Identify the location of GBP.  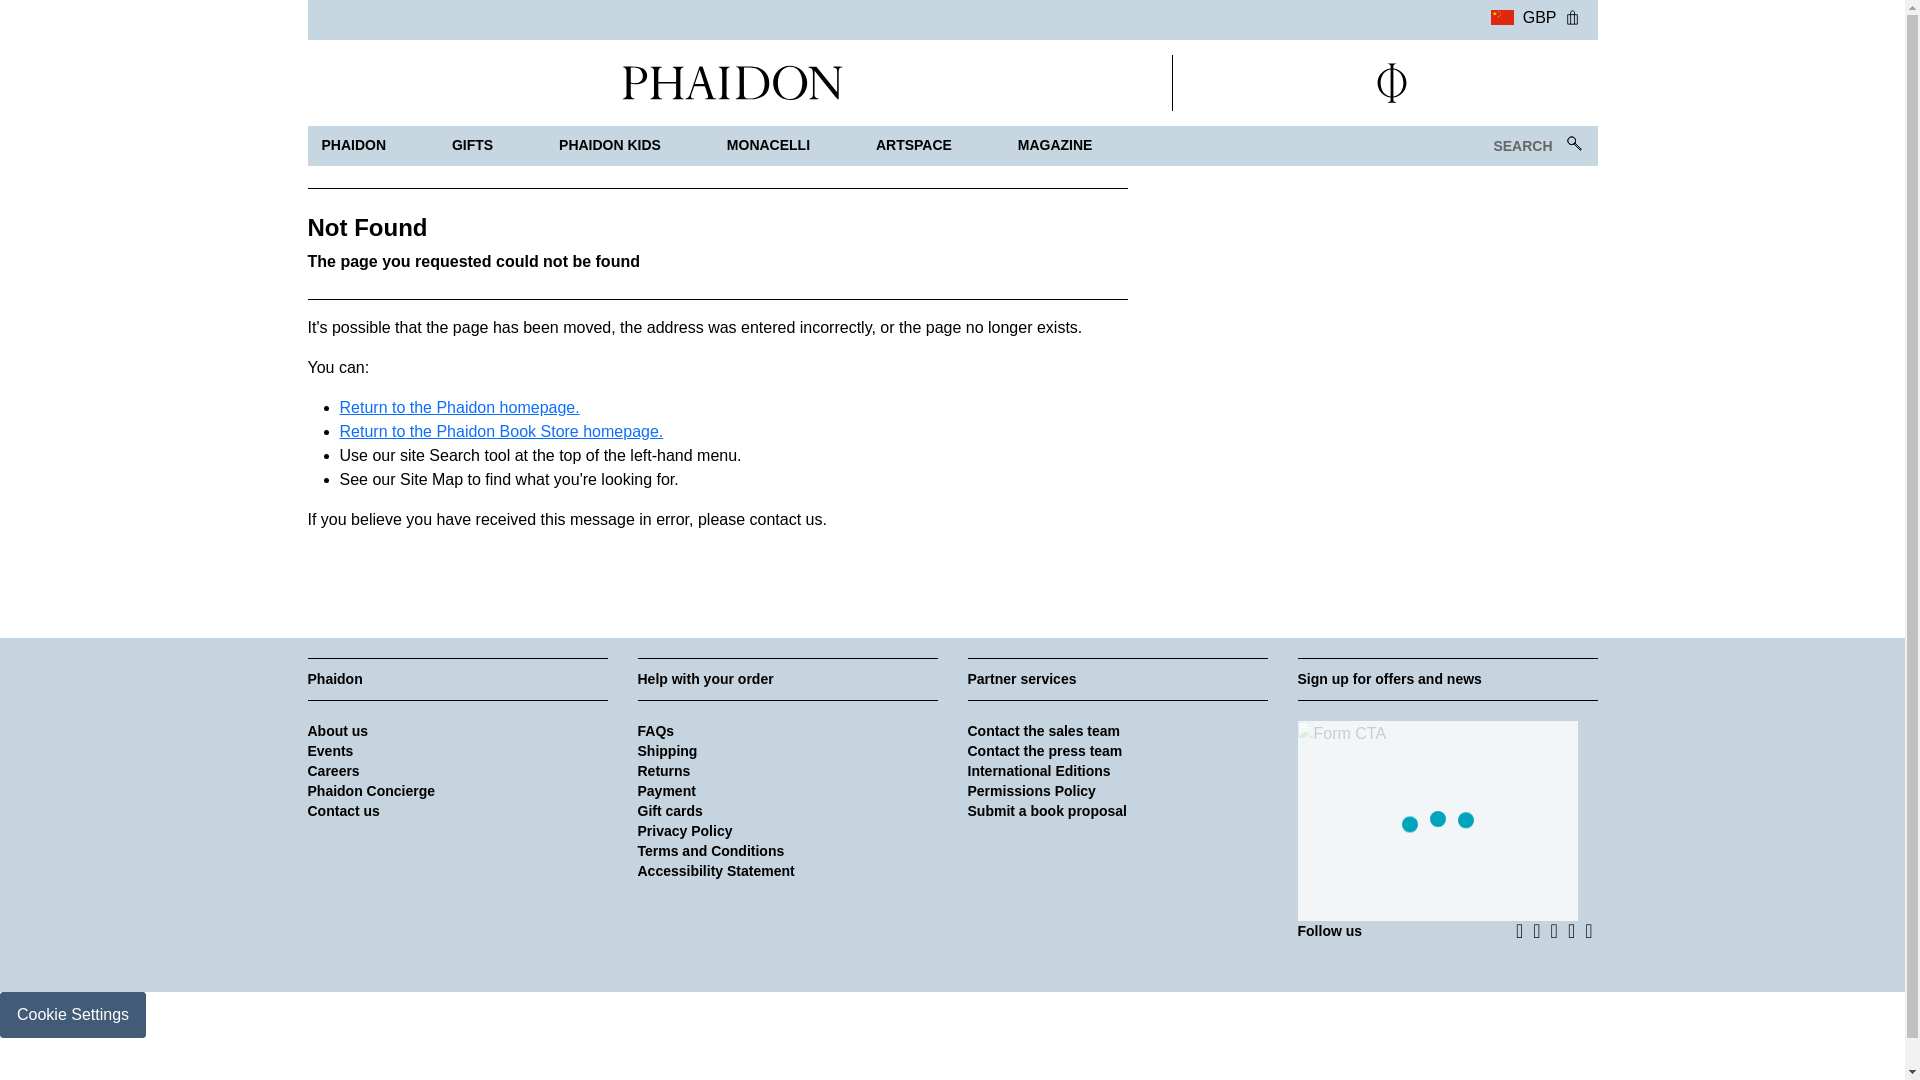
(1523, 15).